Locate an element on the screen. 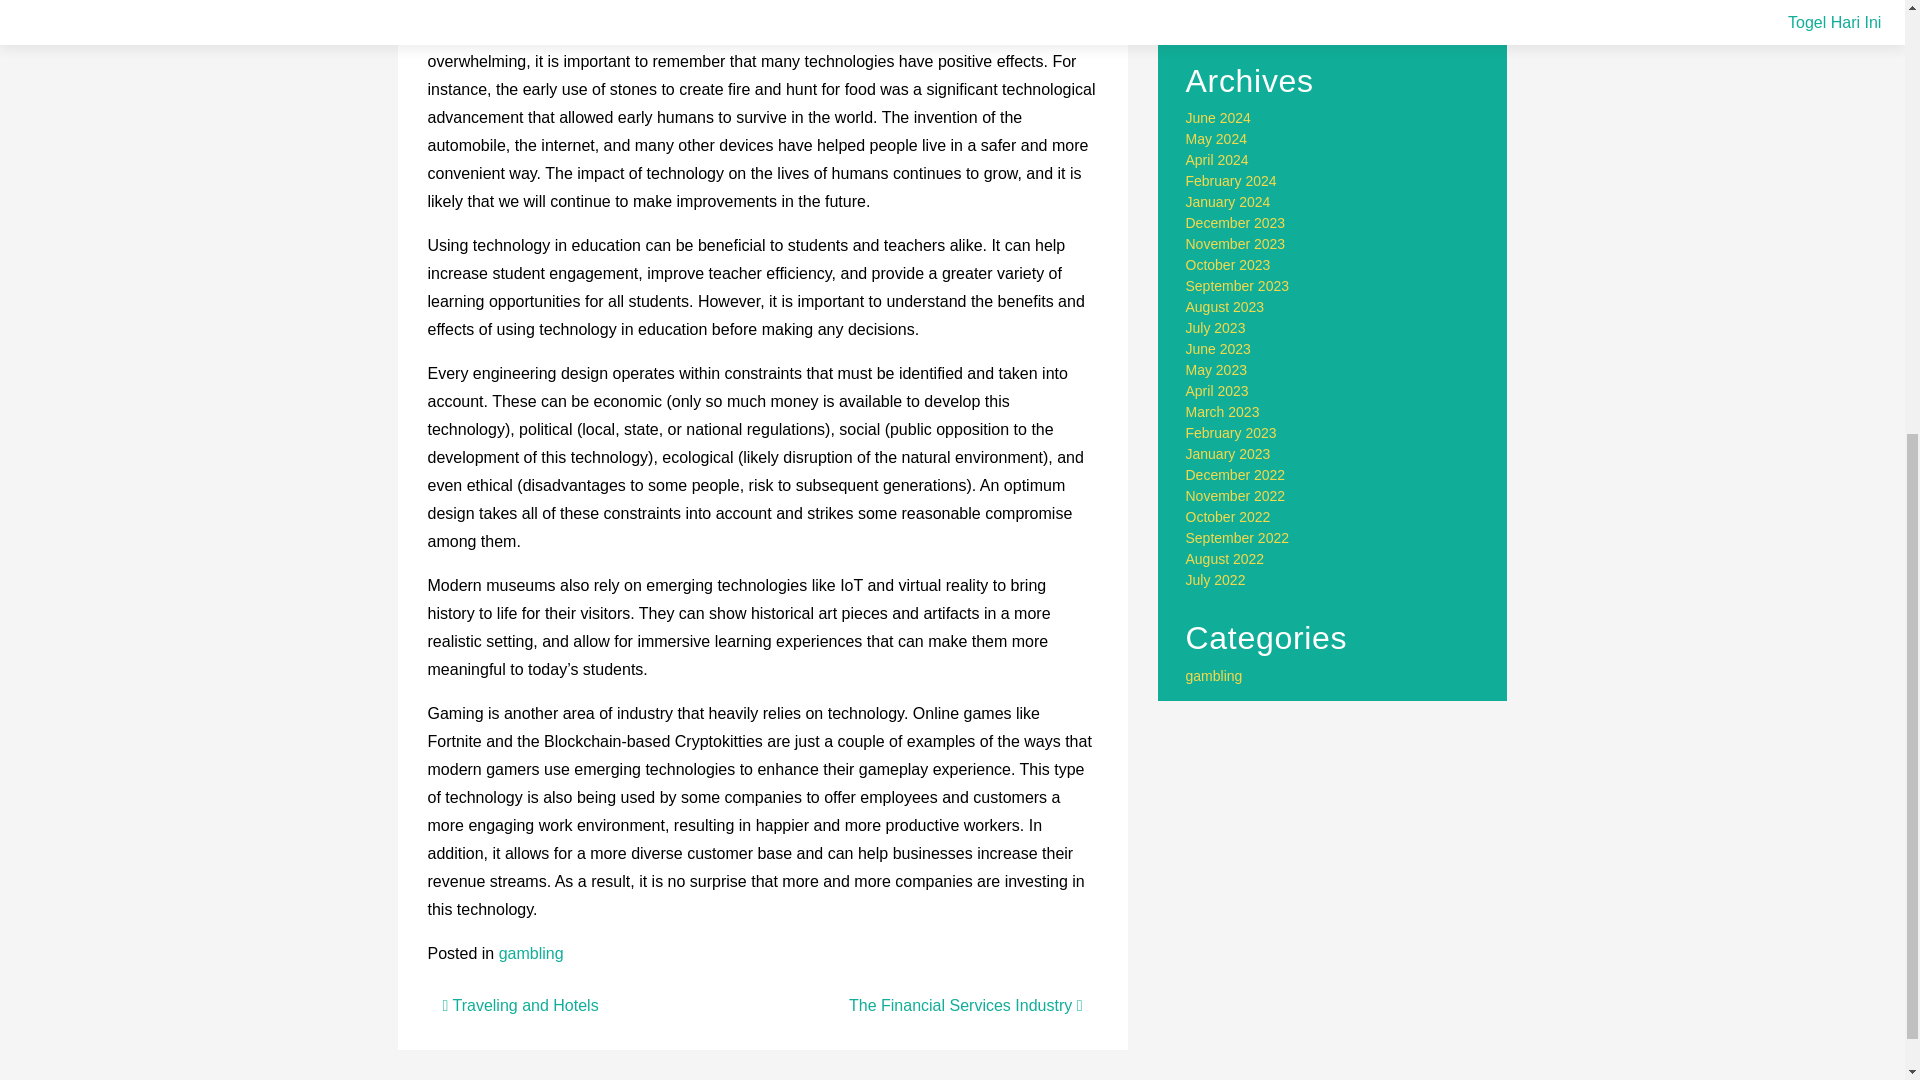 The width and height of the screenshot is (1920, 1080). May 2024 is located at coordinates (1216, 138).